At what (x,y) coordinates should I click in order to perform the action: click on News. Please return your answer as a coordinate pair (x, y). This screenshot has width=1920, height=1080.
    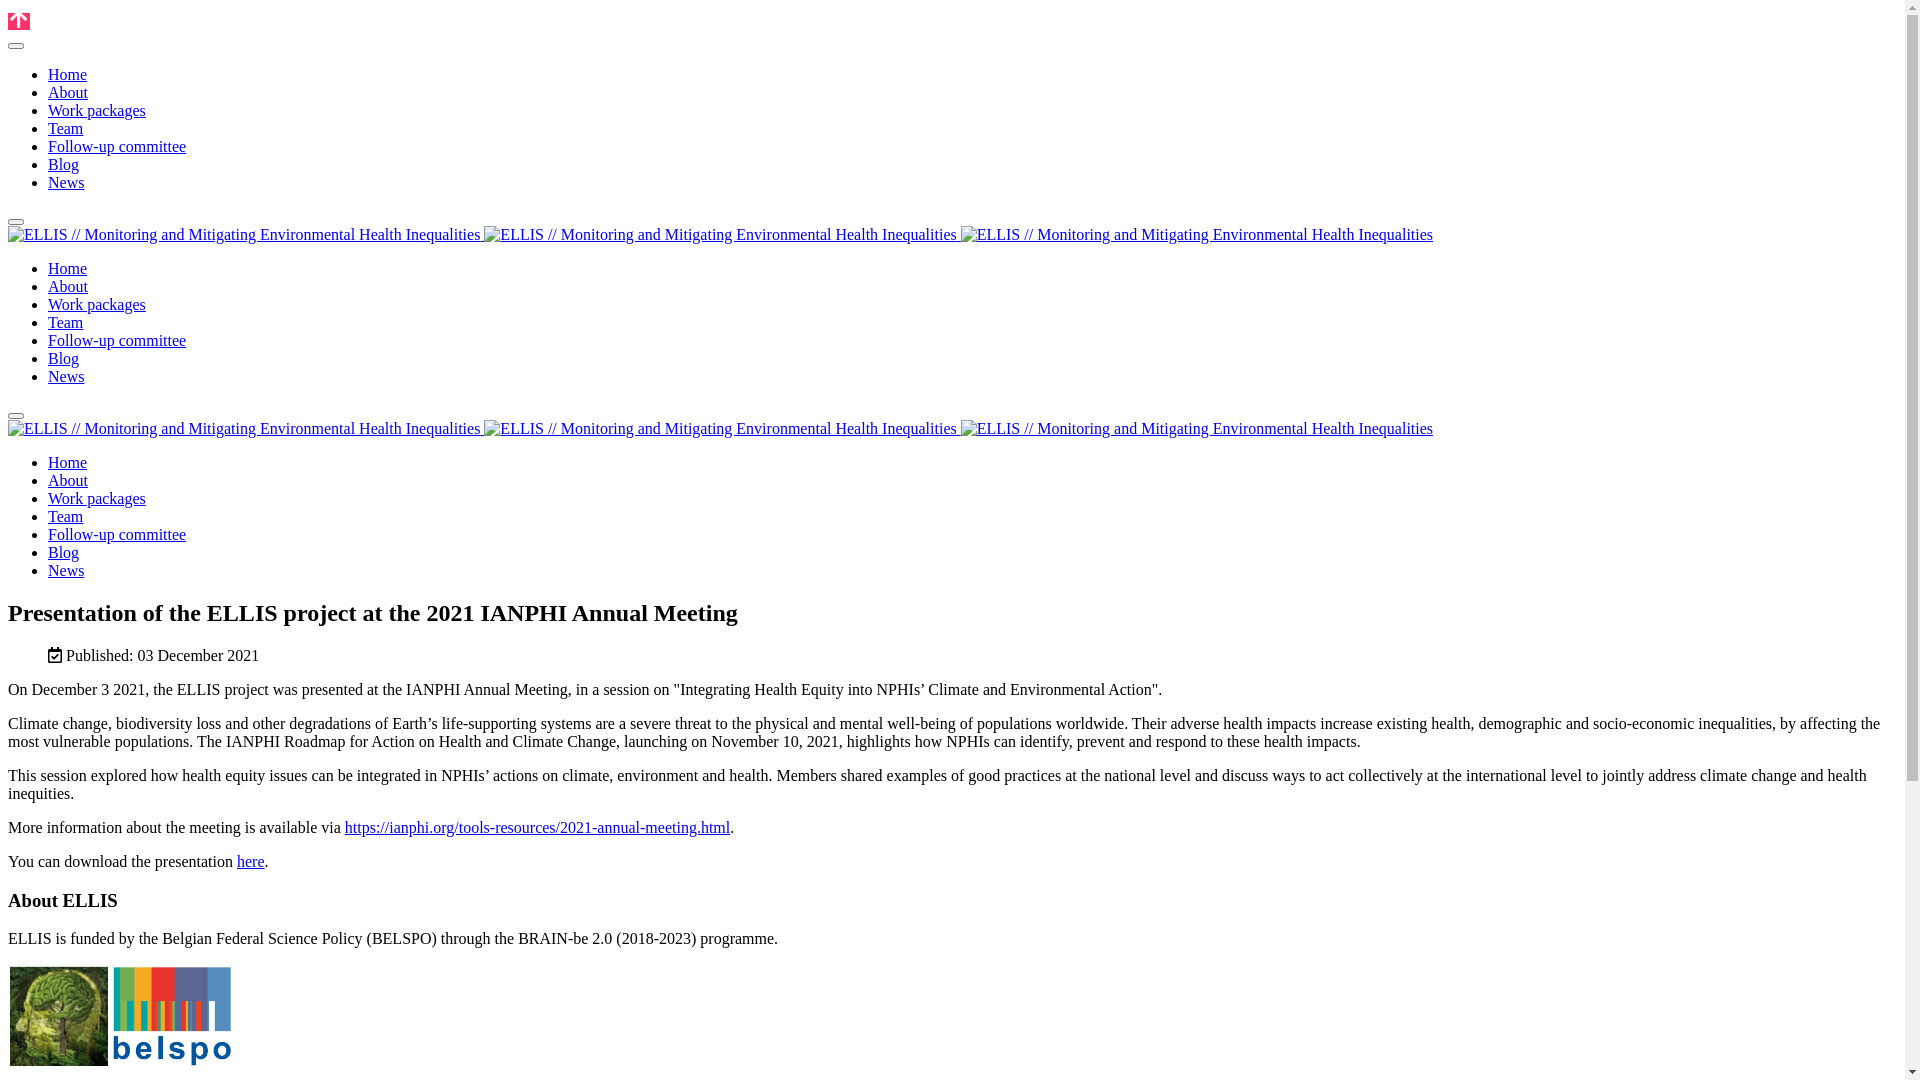
    Looking at the image, I should click on (66, 182).